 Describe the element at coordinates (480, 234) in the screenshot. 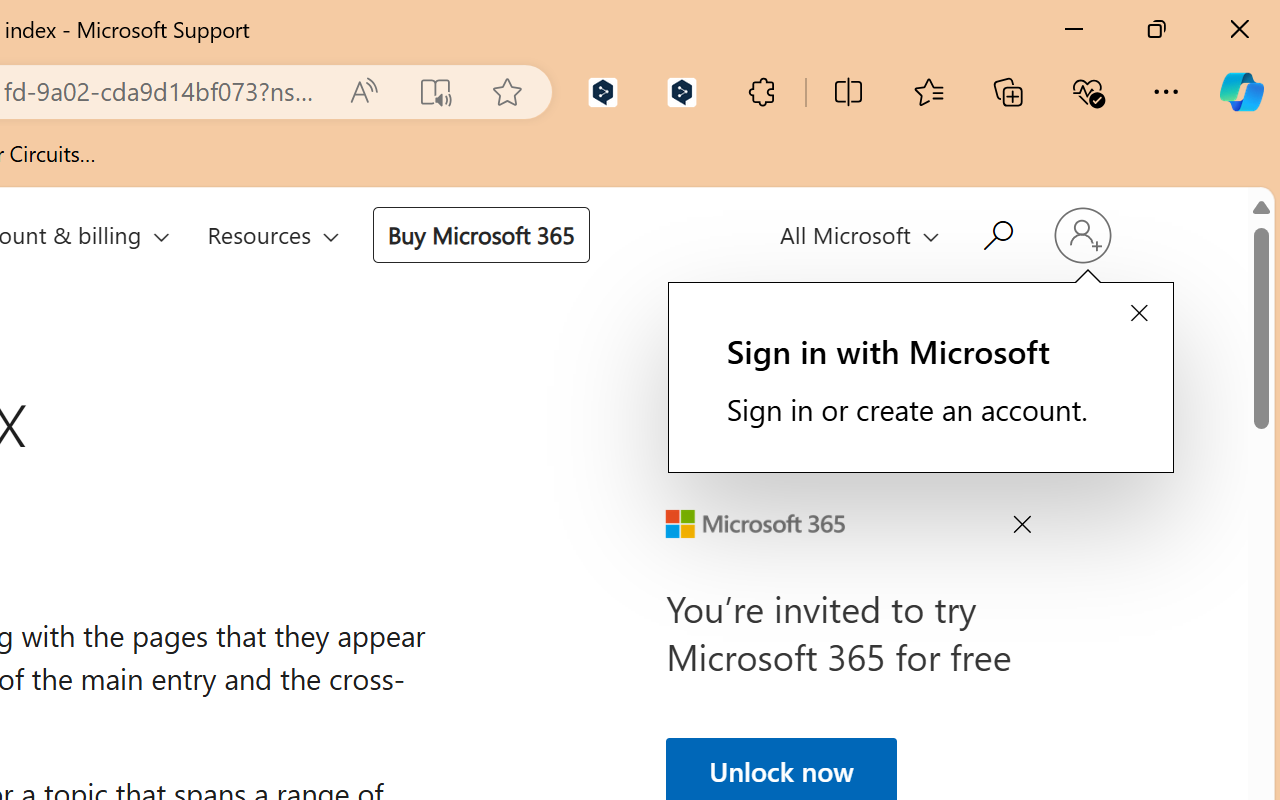

I see `Buy Microsoft 365` at that location.